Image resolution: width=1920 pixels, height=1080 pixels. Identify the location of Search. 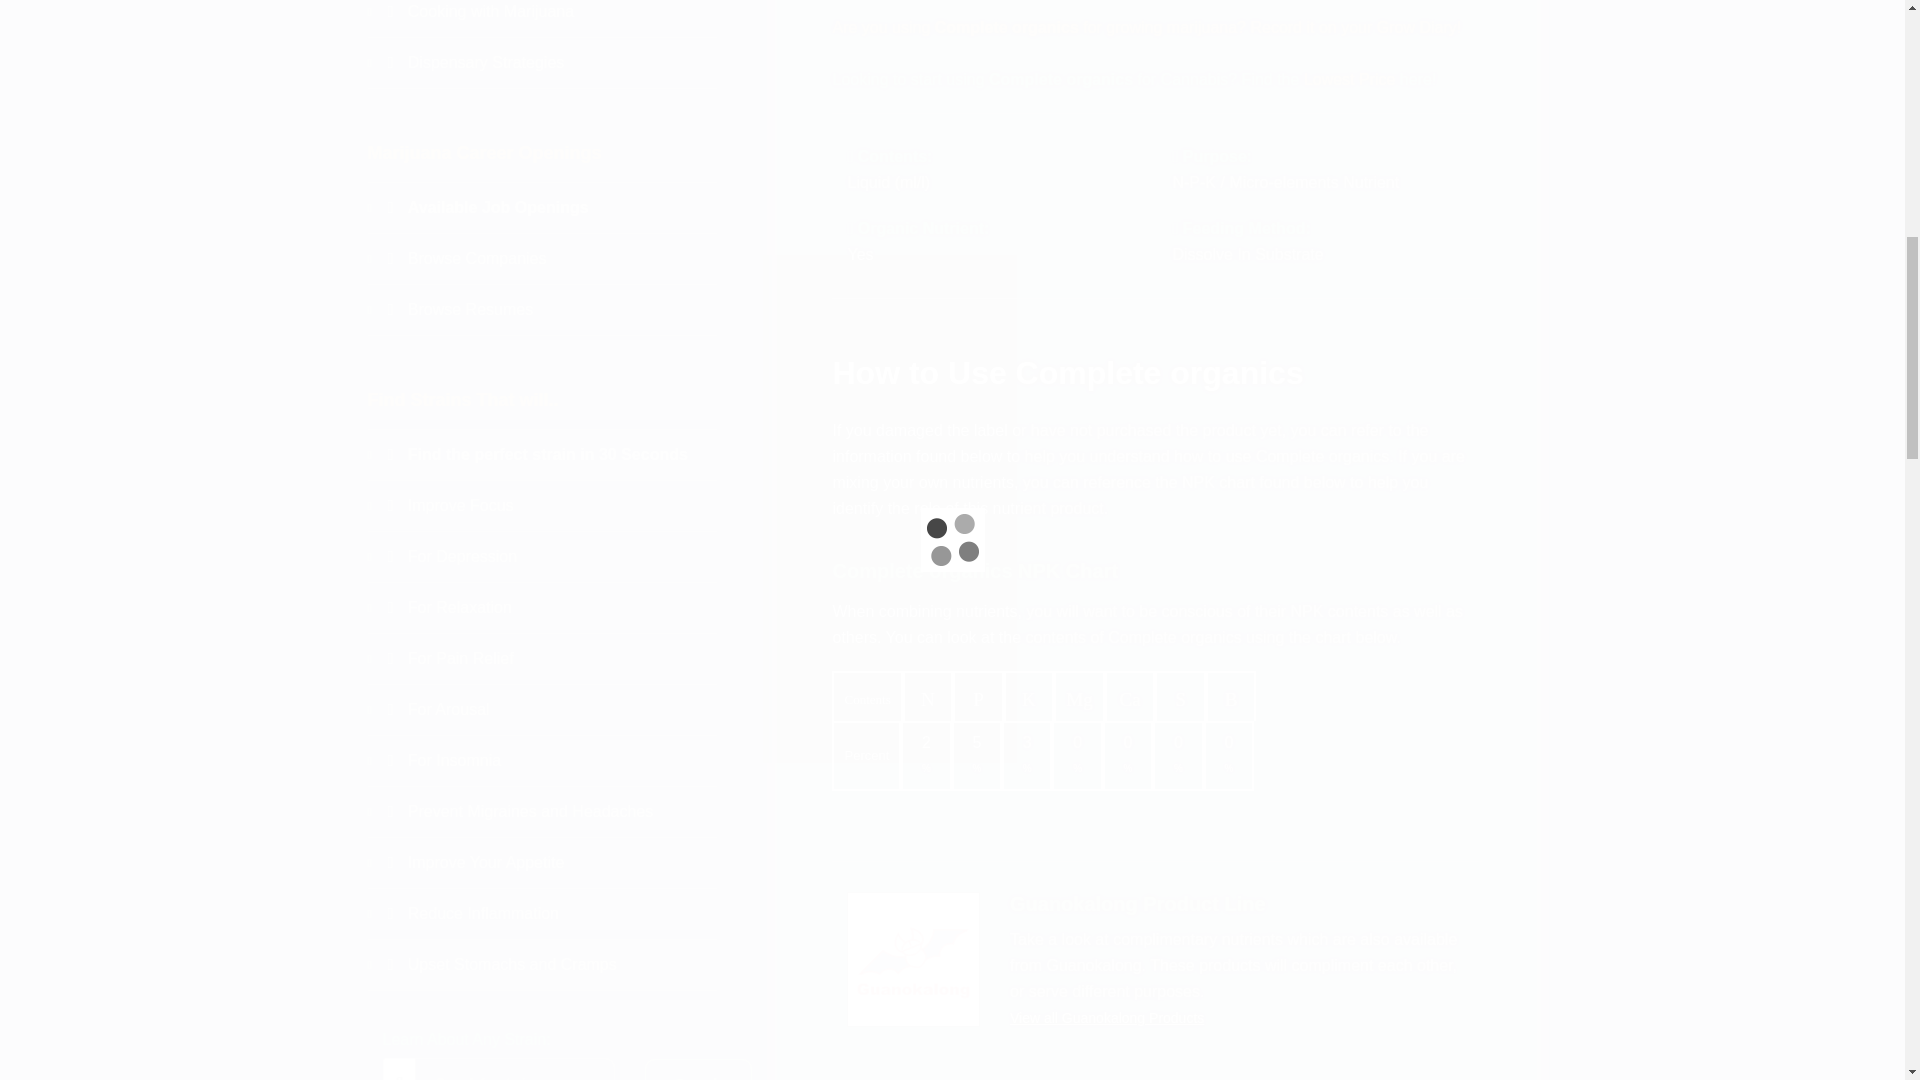
(698, 1070).